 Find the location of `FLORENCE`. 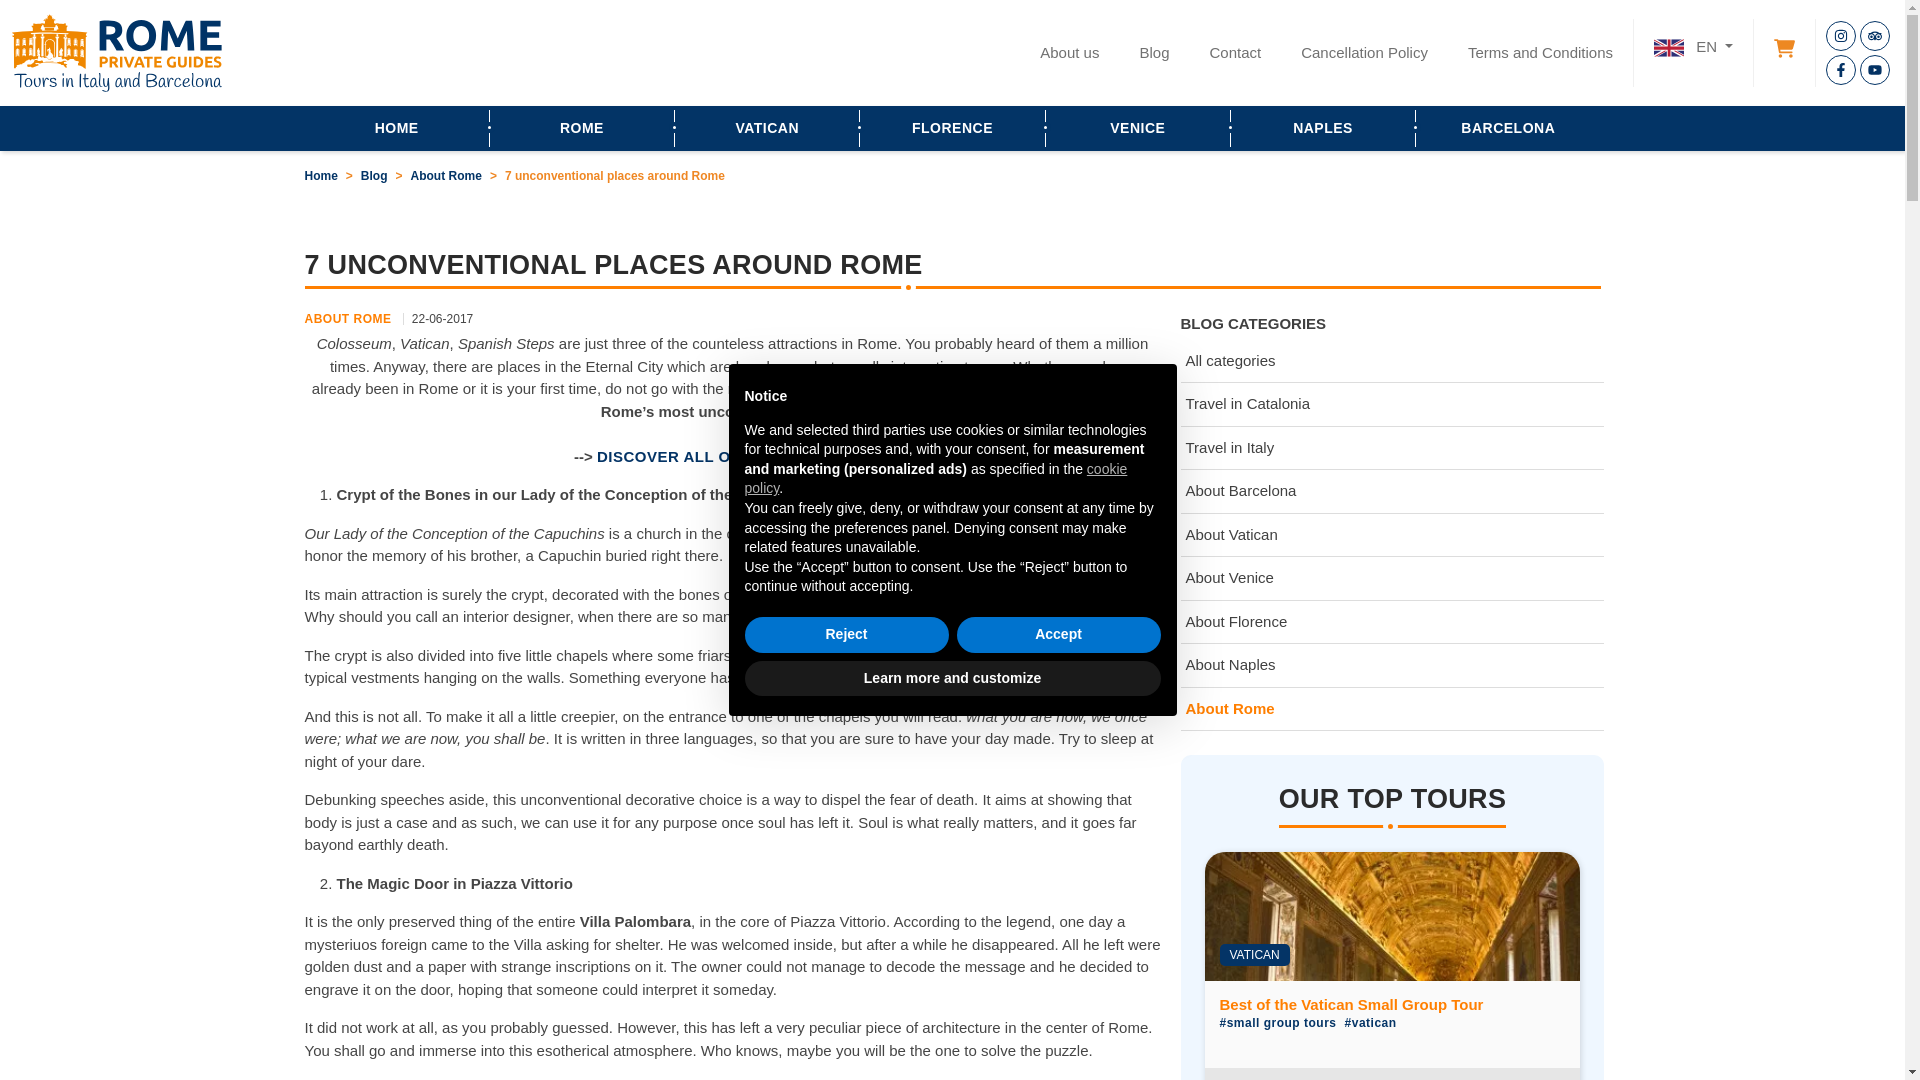

FLORENCE is located at coordinates (952, 128).